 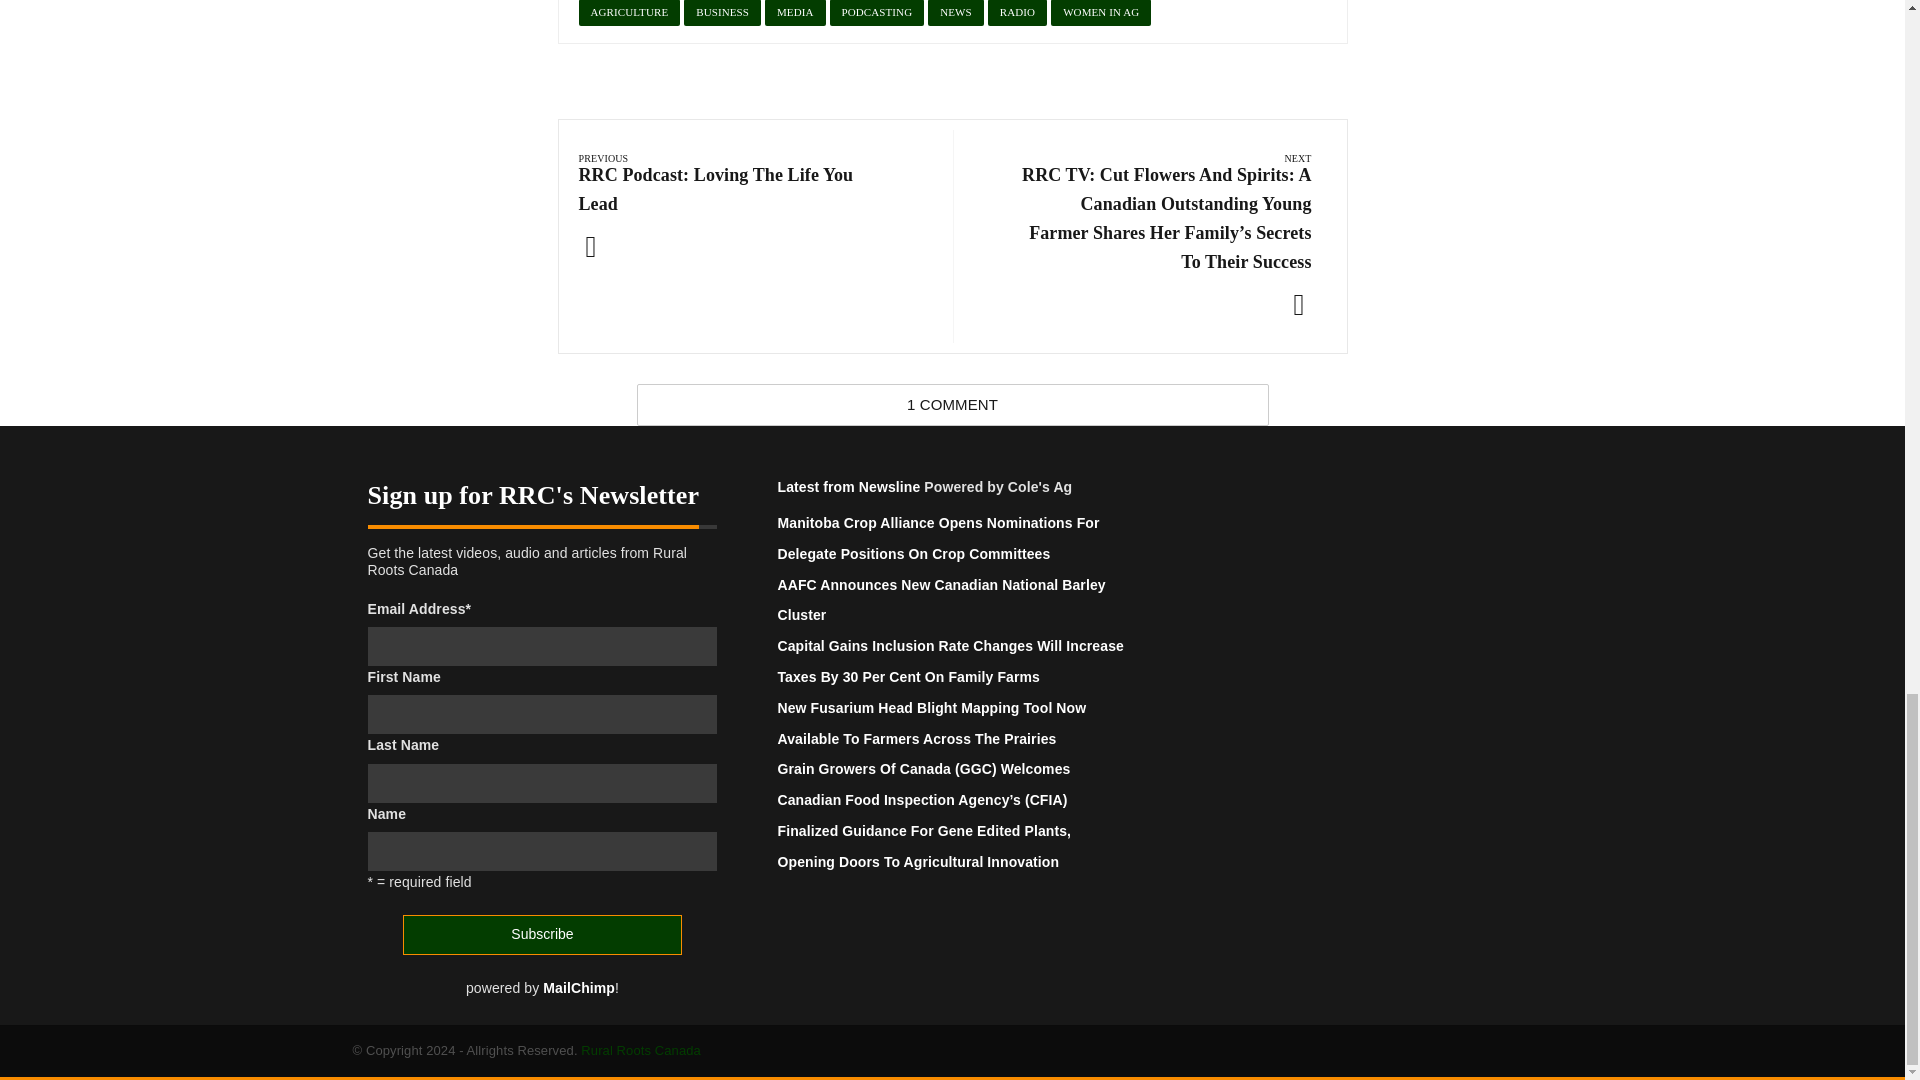 I want to click on PODCASTING, so click(x=877, y=12).